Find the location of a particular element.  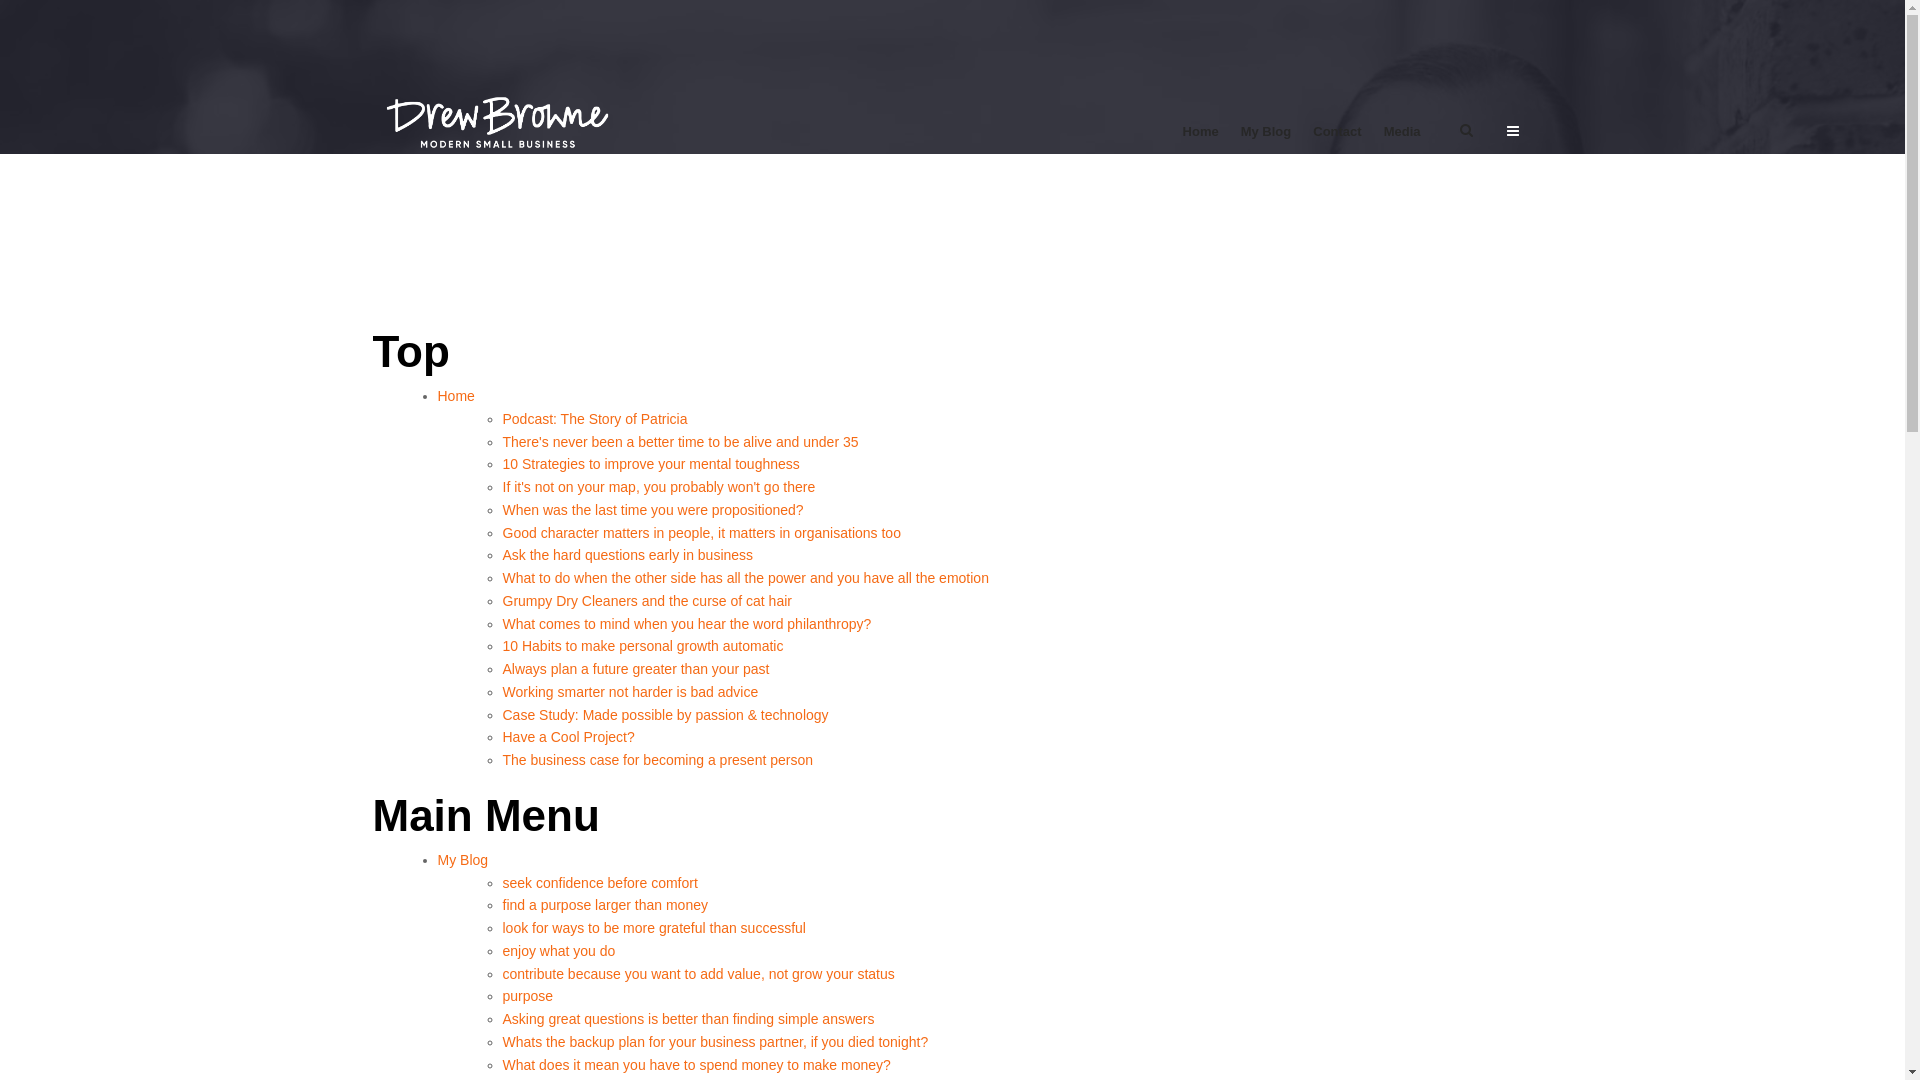

seek confidence before comfort is located at coordinates (600, 882).